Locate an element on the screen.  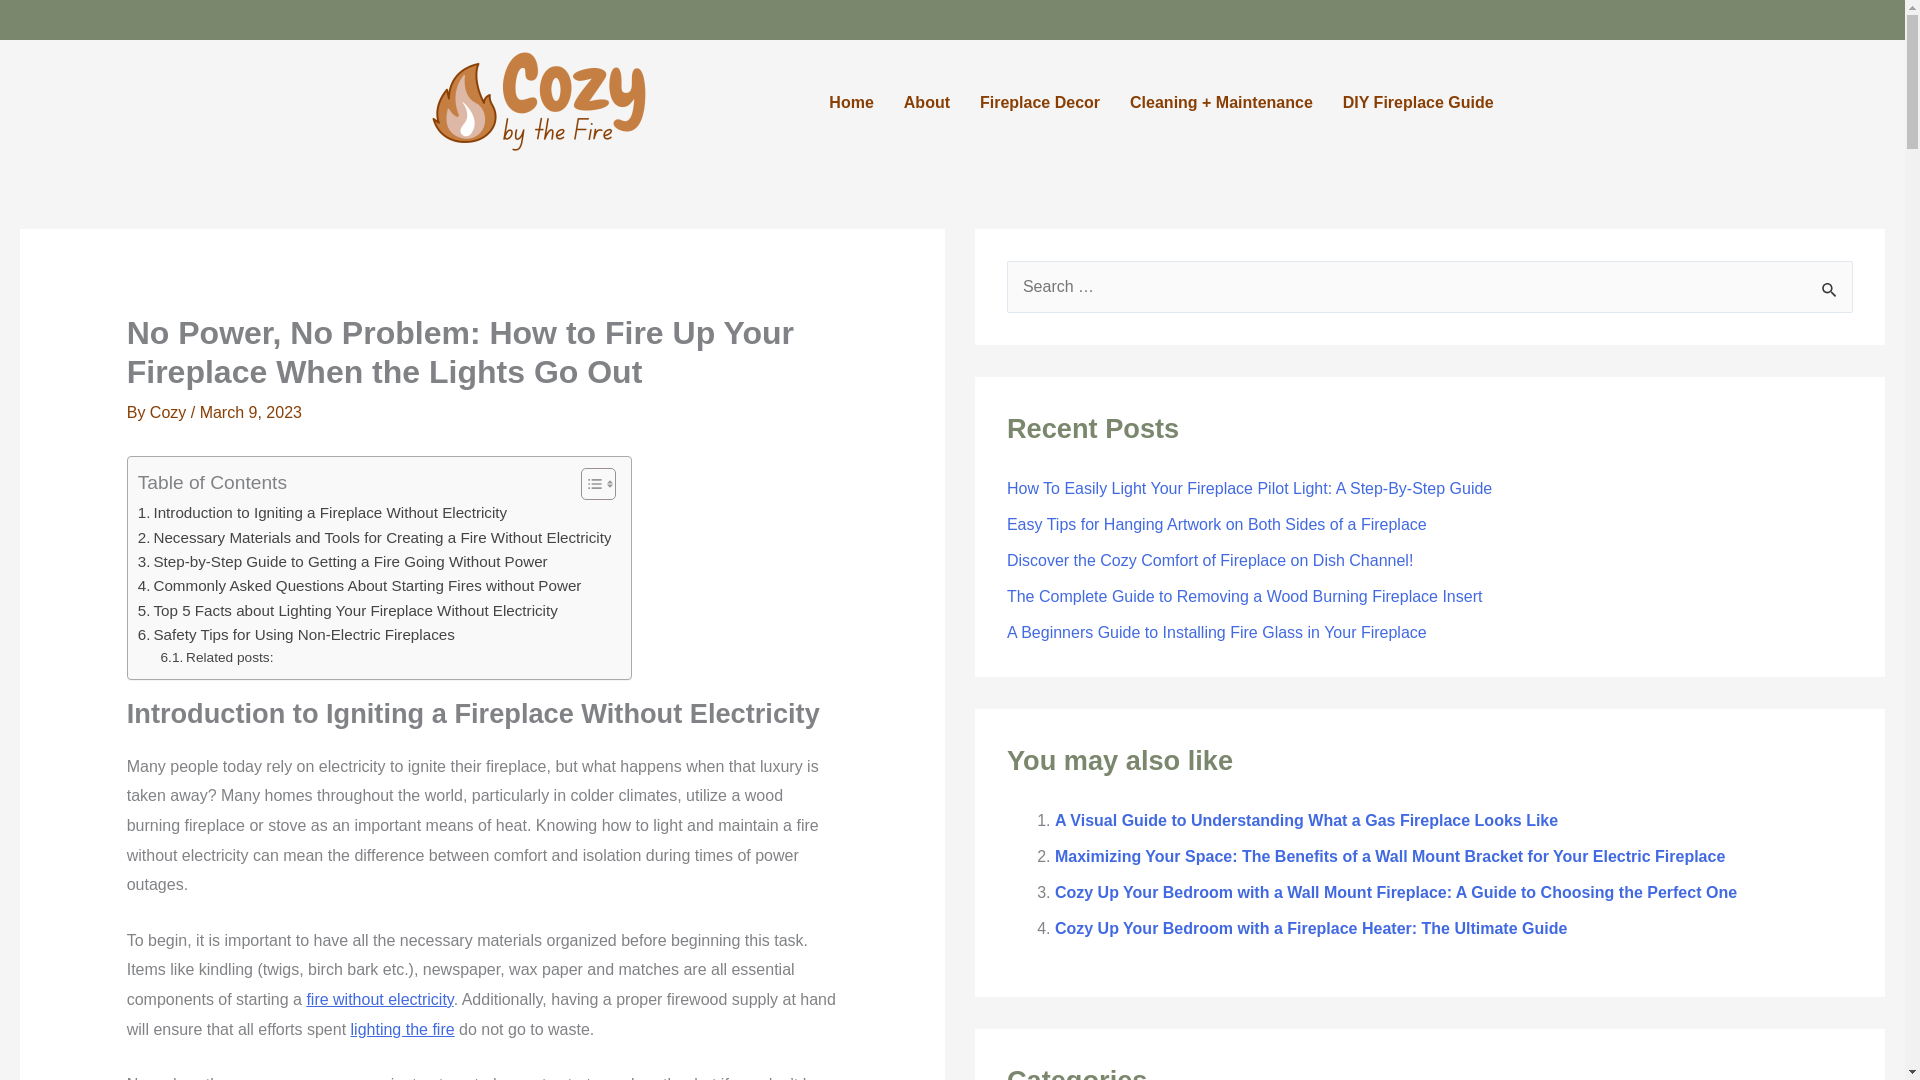
DIY Fireplace Guide is located at coordinates (1418, 102).